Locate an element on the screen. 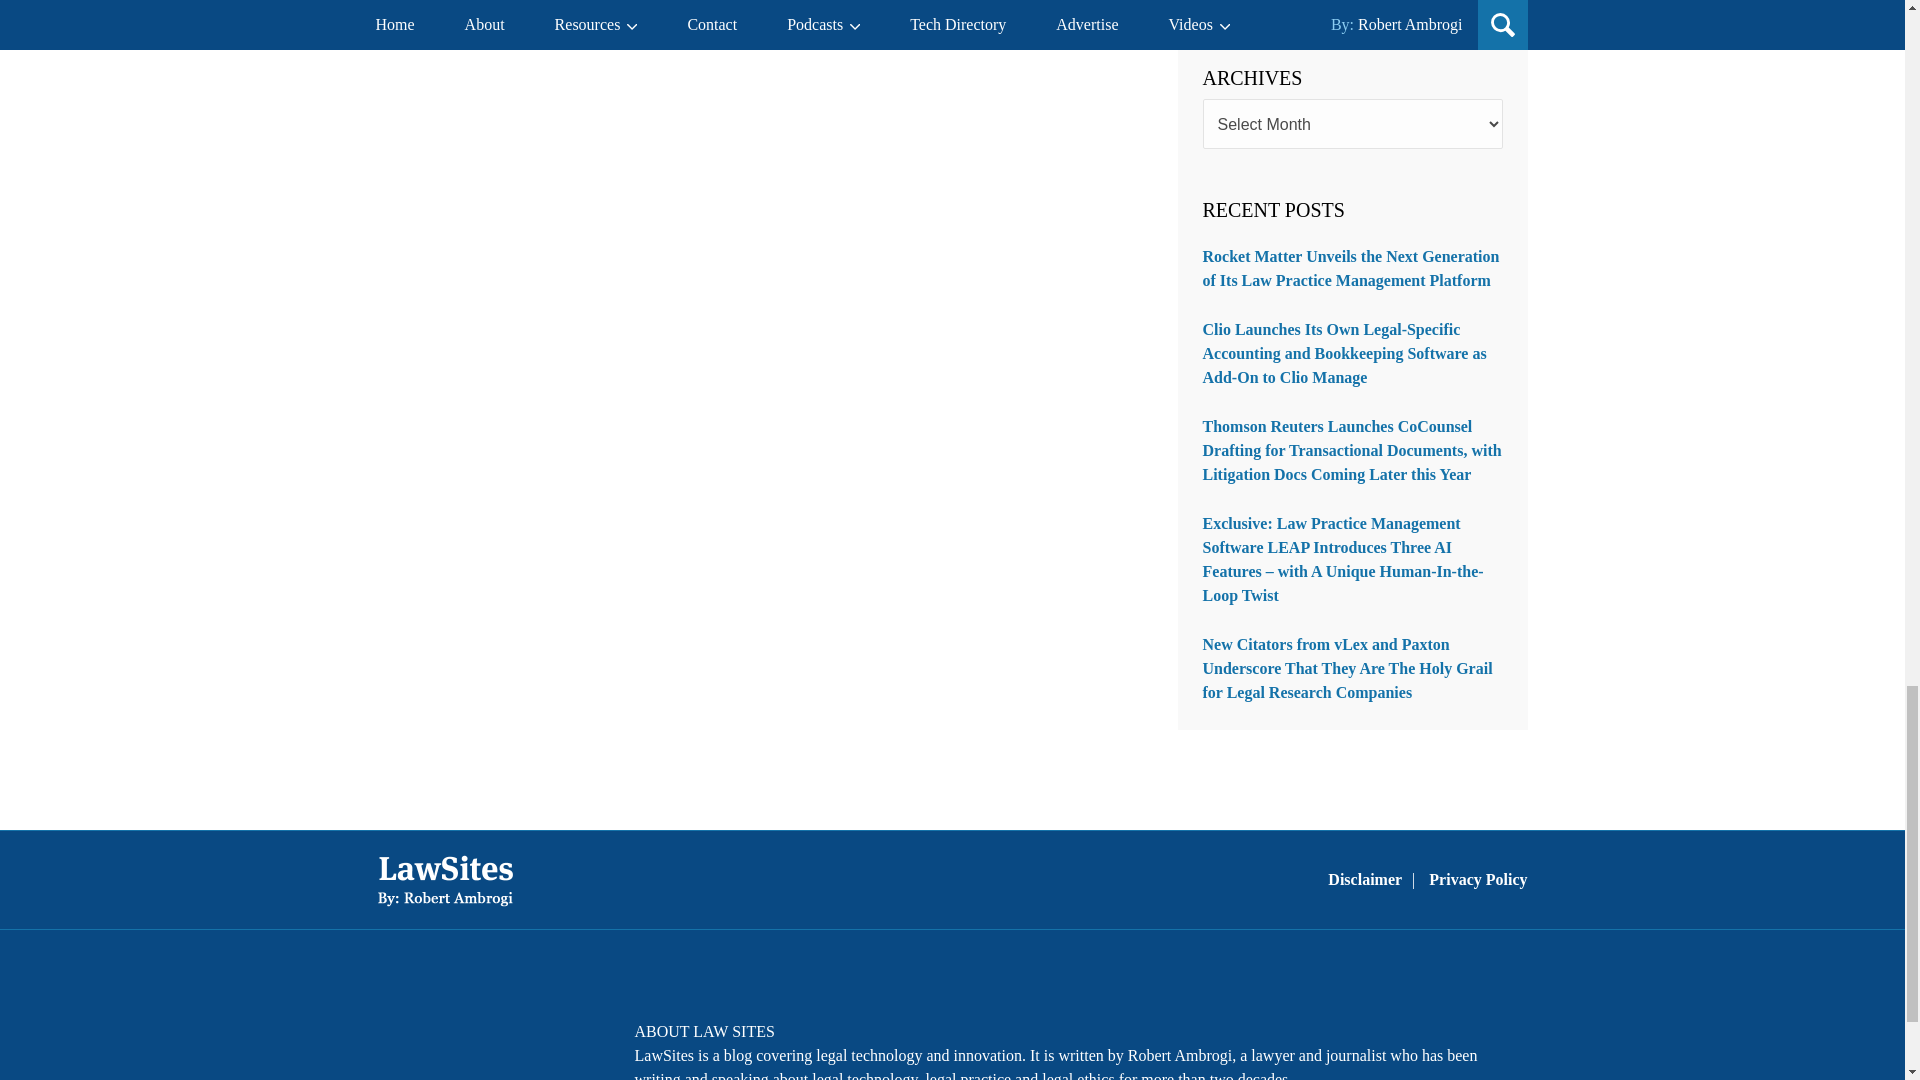  LinkedIn is located at coordinates (507, 1044).